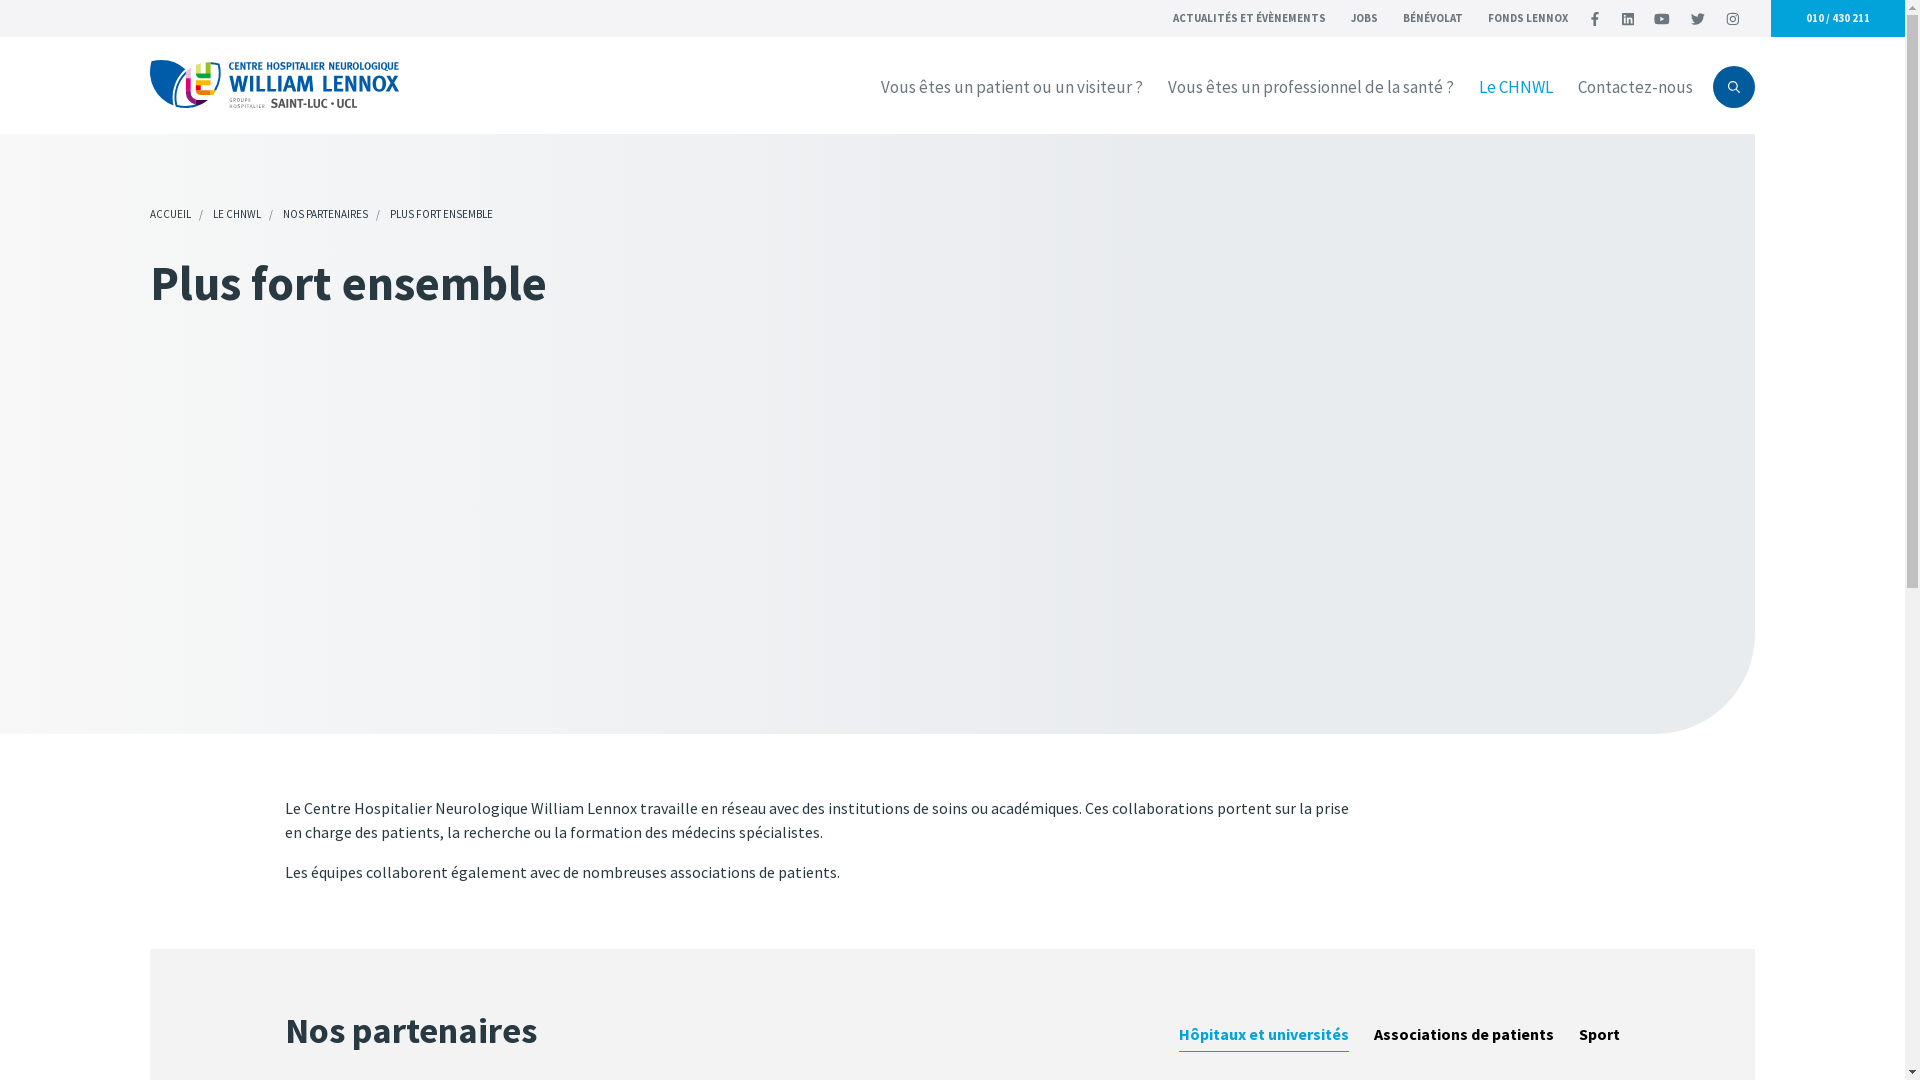 This screenshot has height=1080, width=1920. What do you see at coordinates (1636, 88) in the screenshot?
I see `Contactez-nous` at bounding box center [1636, 88].